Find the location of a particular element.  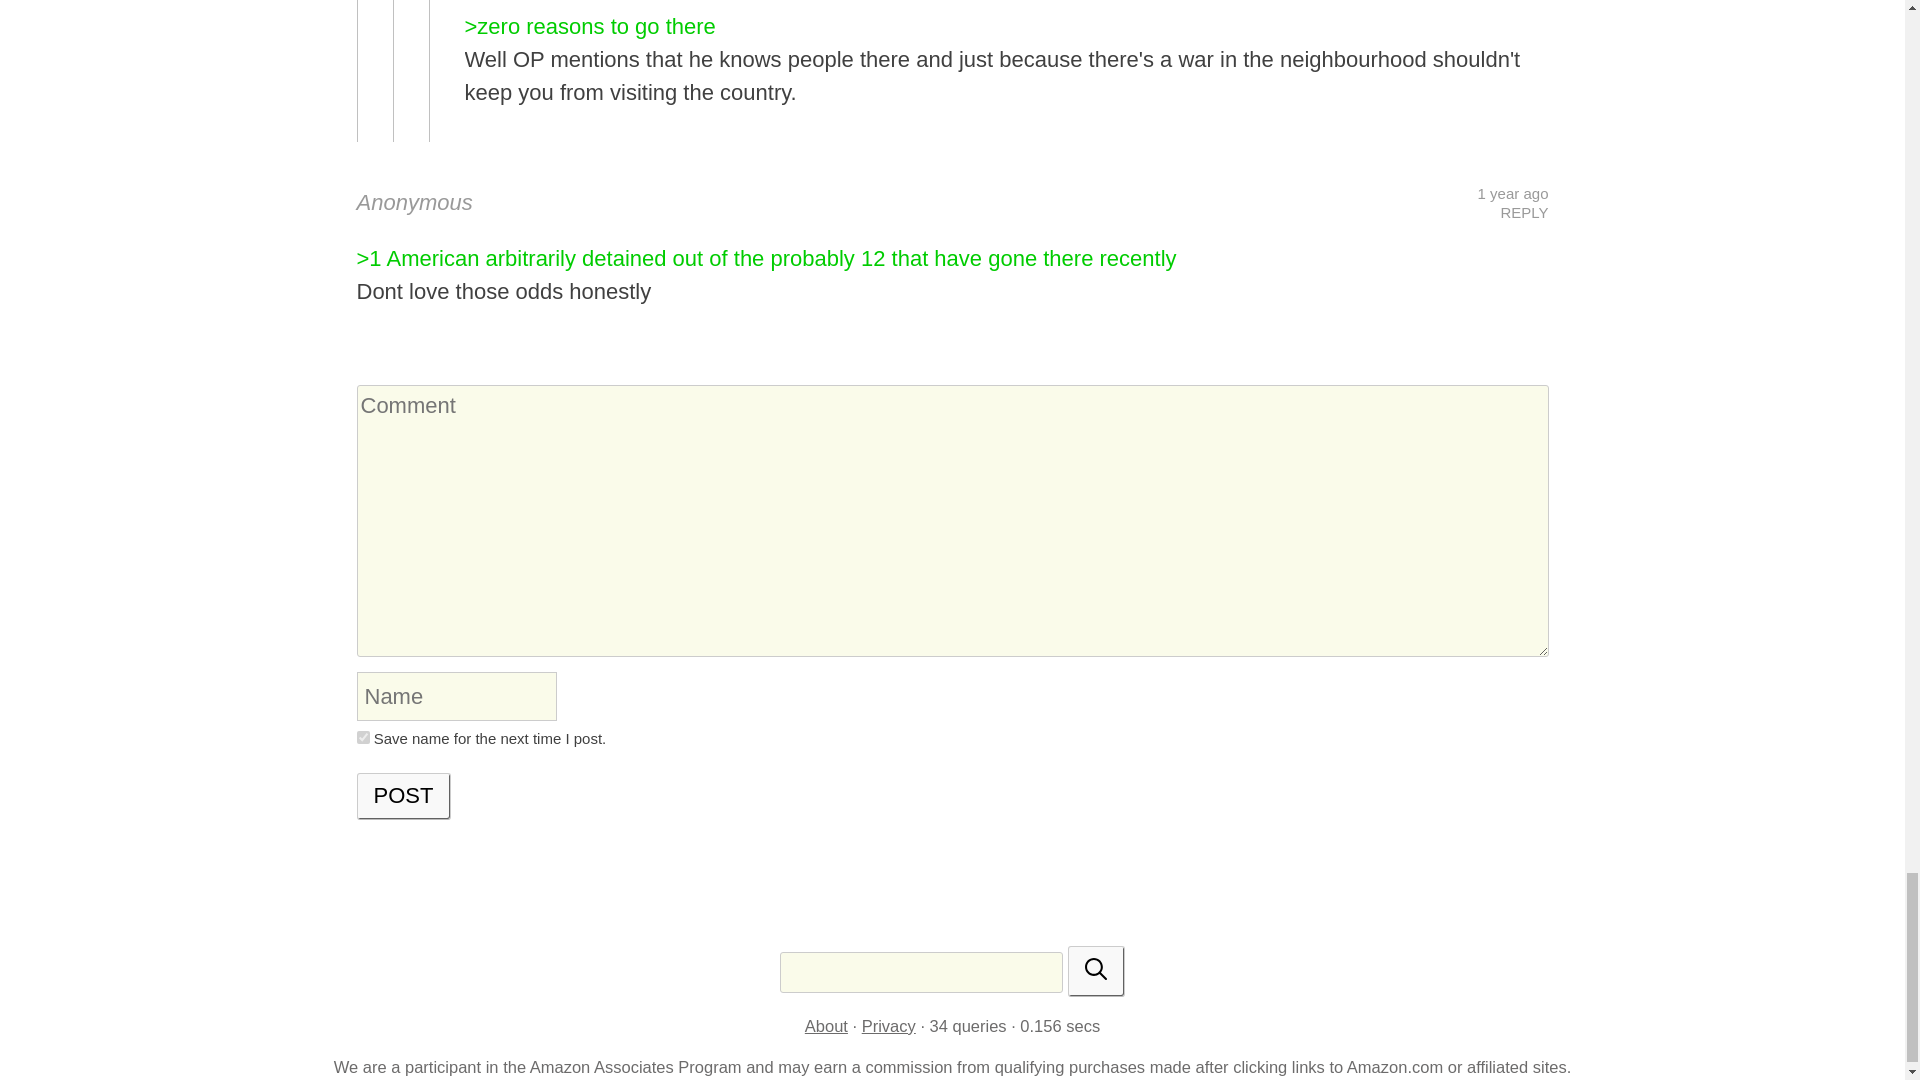

About is located at coordinates (826, 1026).